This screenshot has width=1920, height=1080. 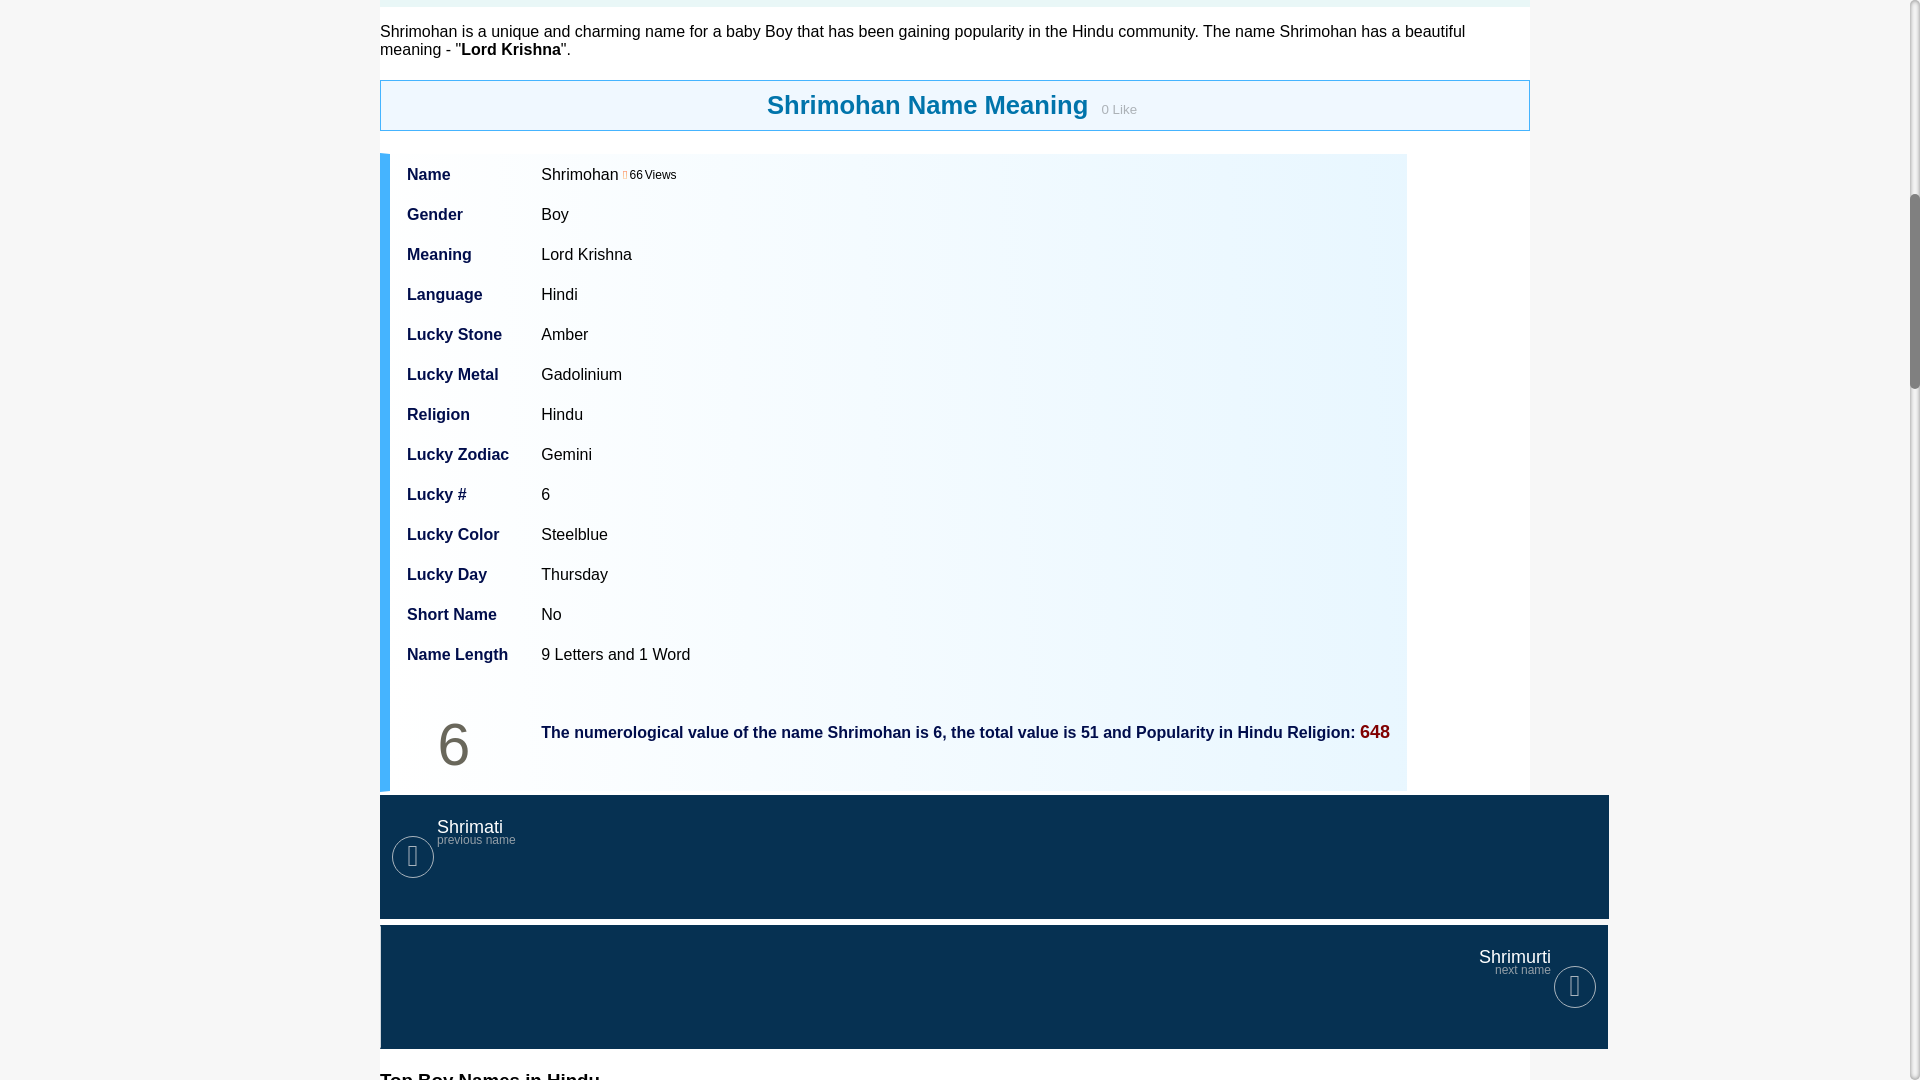 What do you see at coordinates (994, 986) in the screenshot?
I see `Shrimurti` at bounding box center [994, 986].